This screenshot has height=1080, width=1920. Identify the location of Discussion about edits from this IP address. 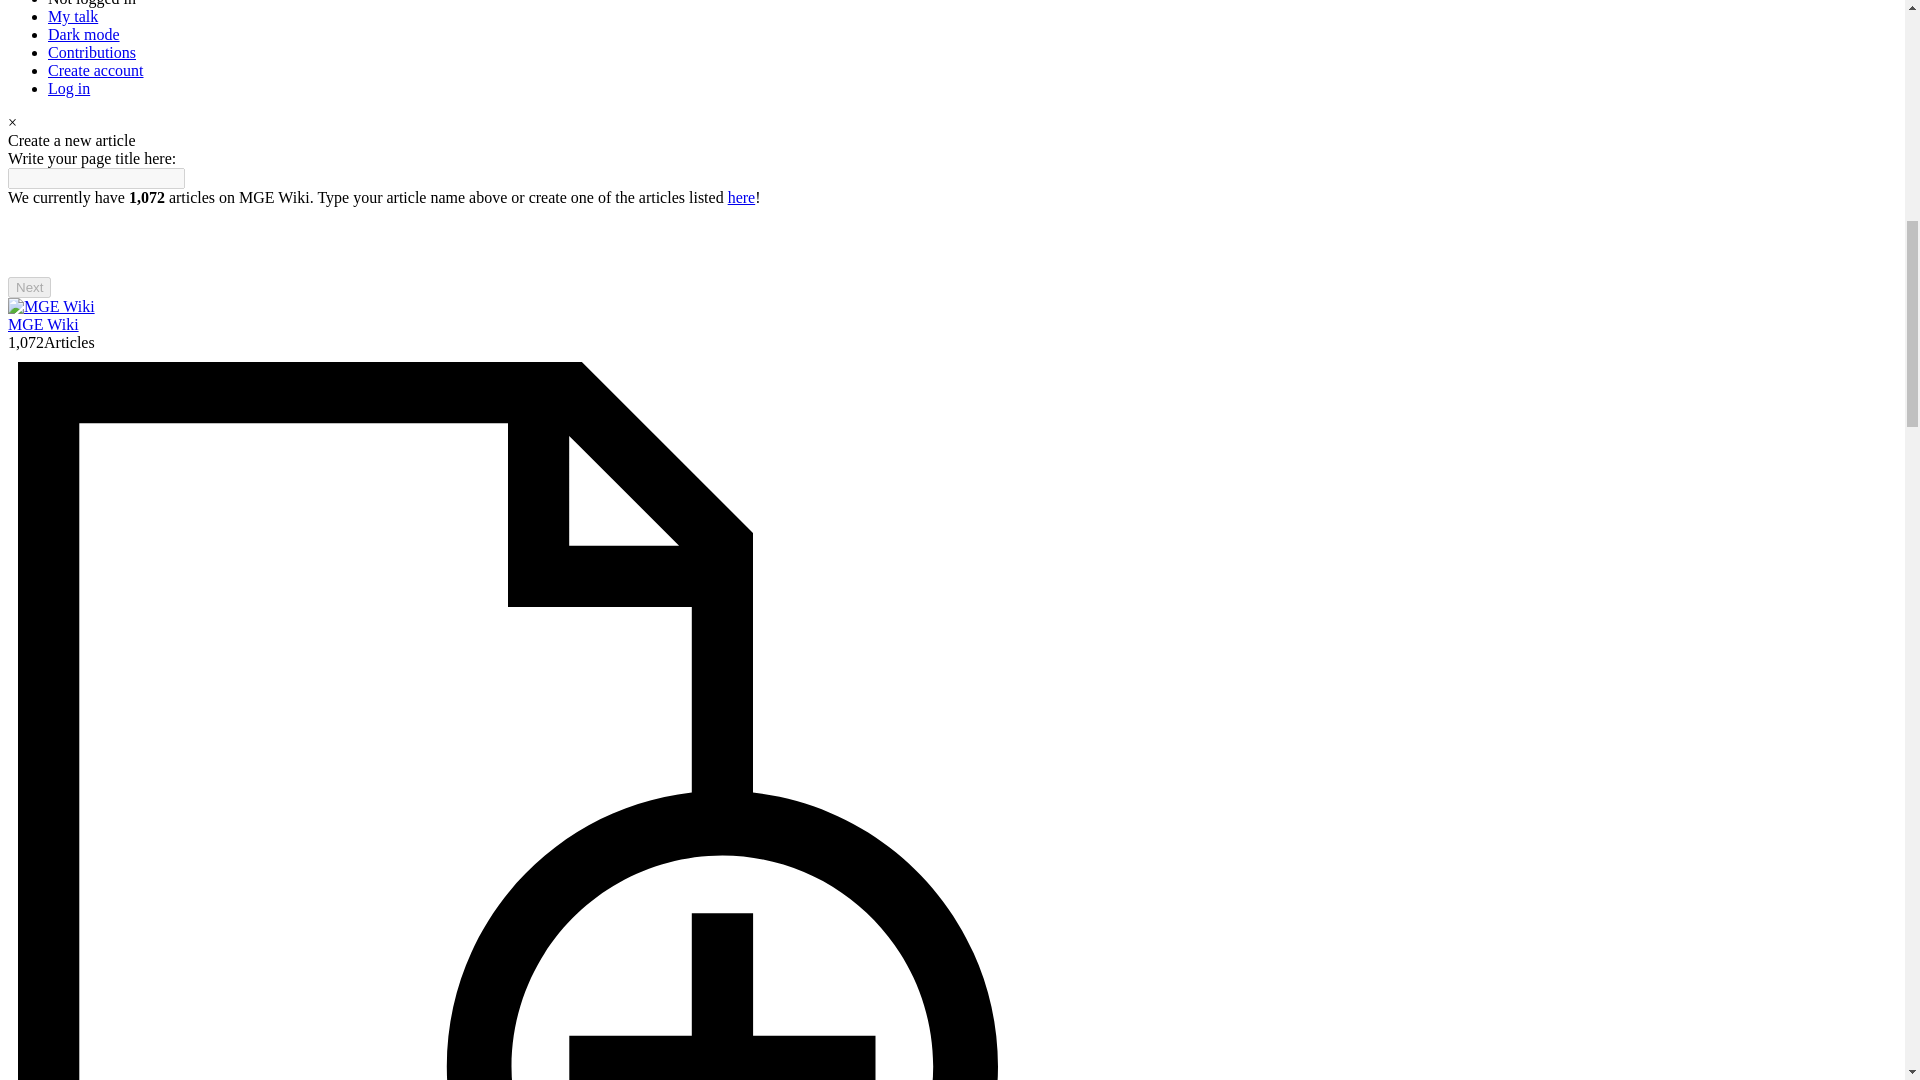
(72, 16).